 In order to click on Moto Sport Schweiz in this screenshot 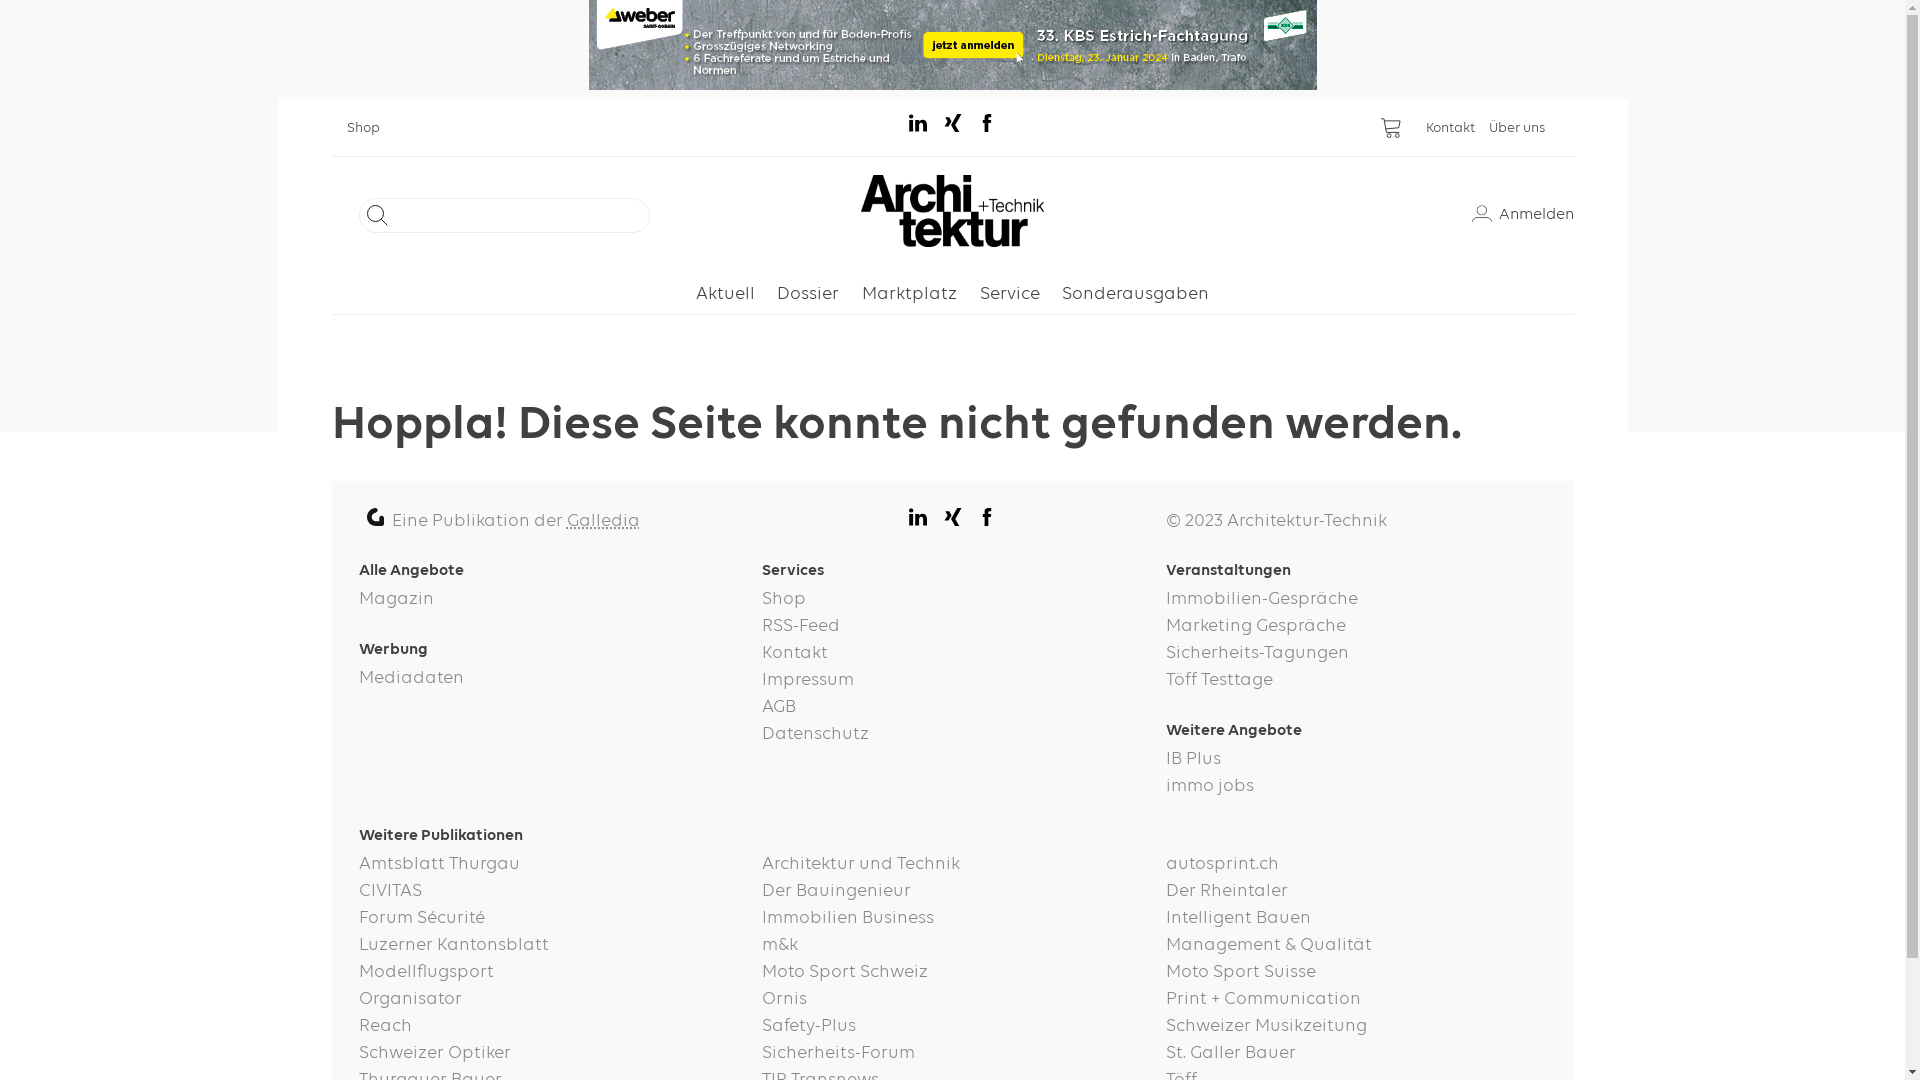, I will do `click(952, 972)`.